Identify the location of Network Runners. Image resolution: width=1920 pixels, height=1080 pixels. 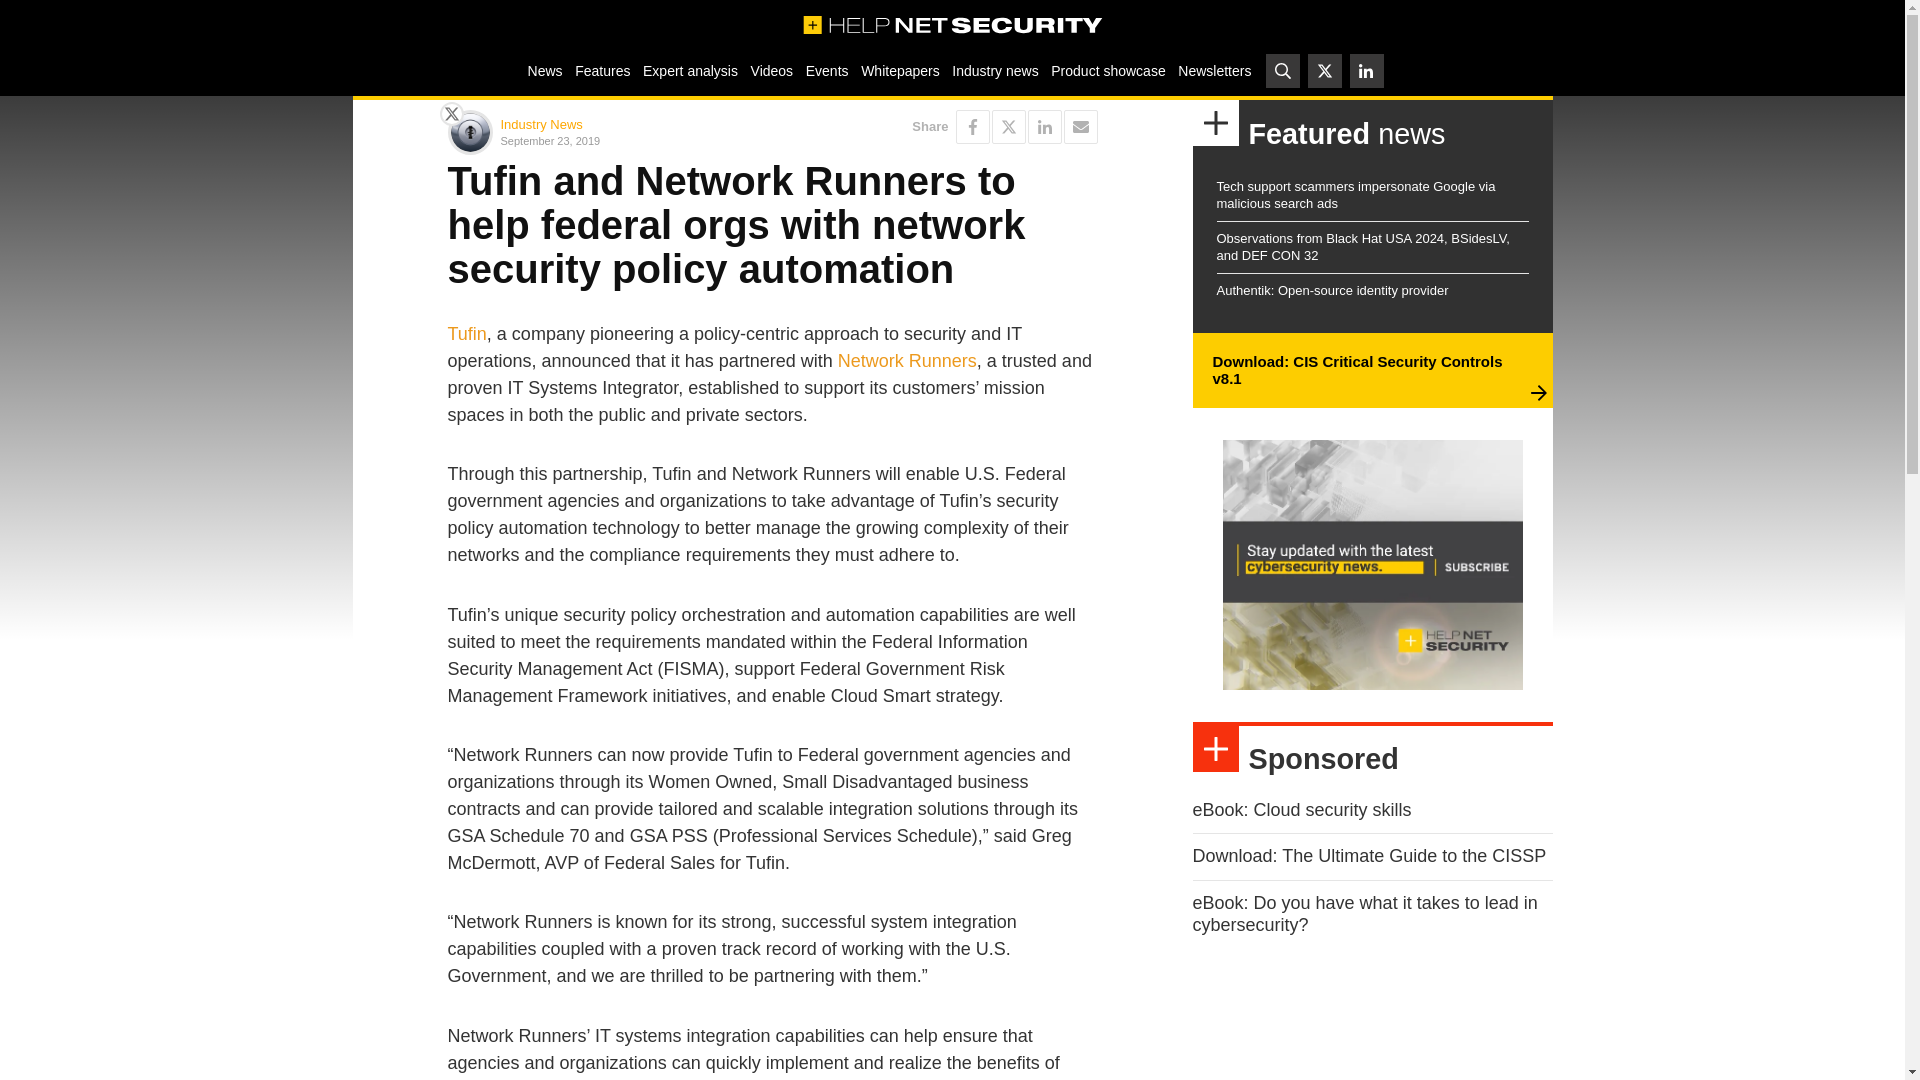
(907, 361).